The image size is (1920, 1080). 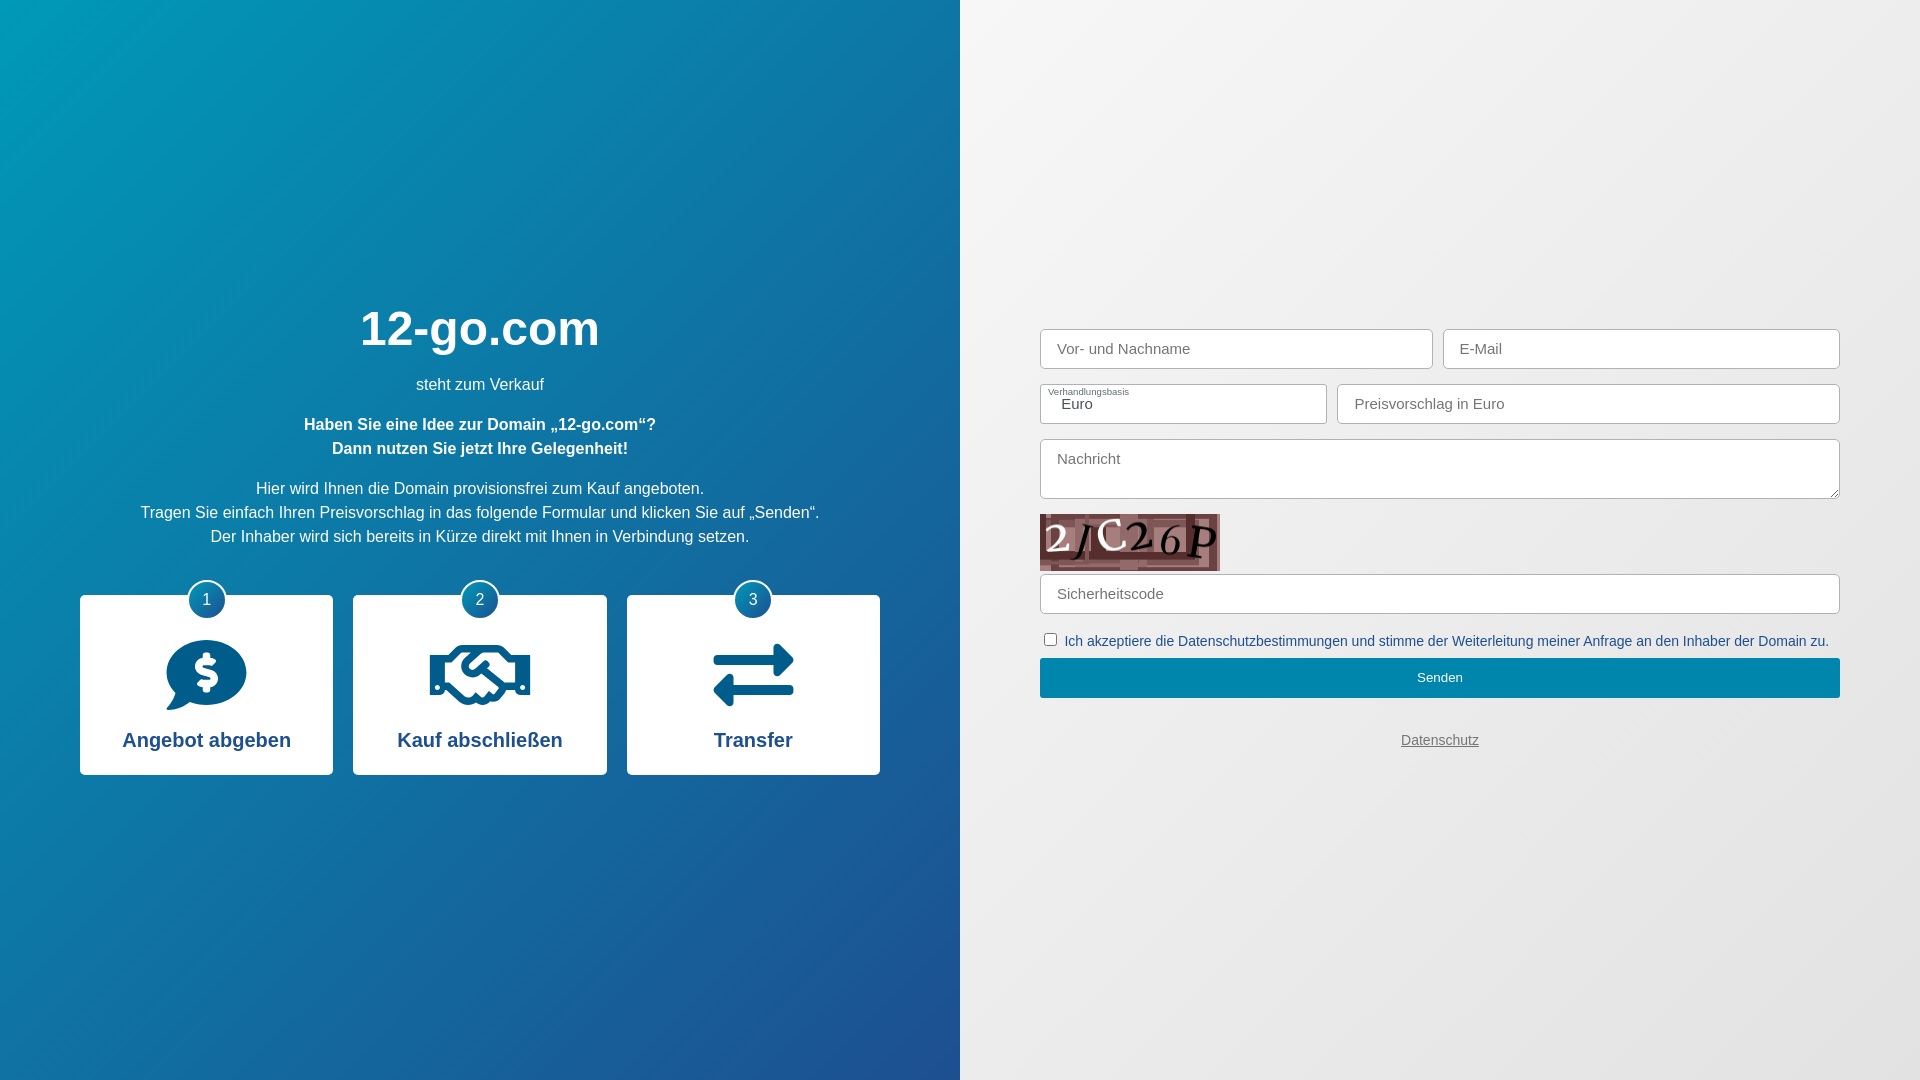 I want to click on Angebot abgeben, so click(x=206, y=674).